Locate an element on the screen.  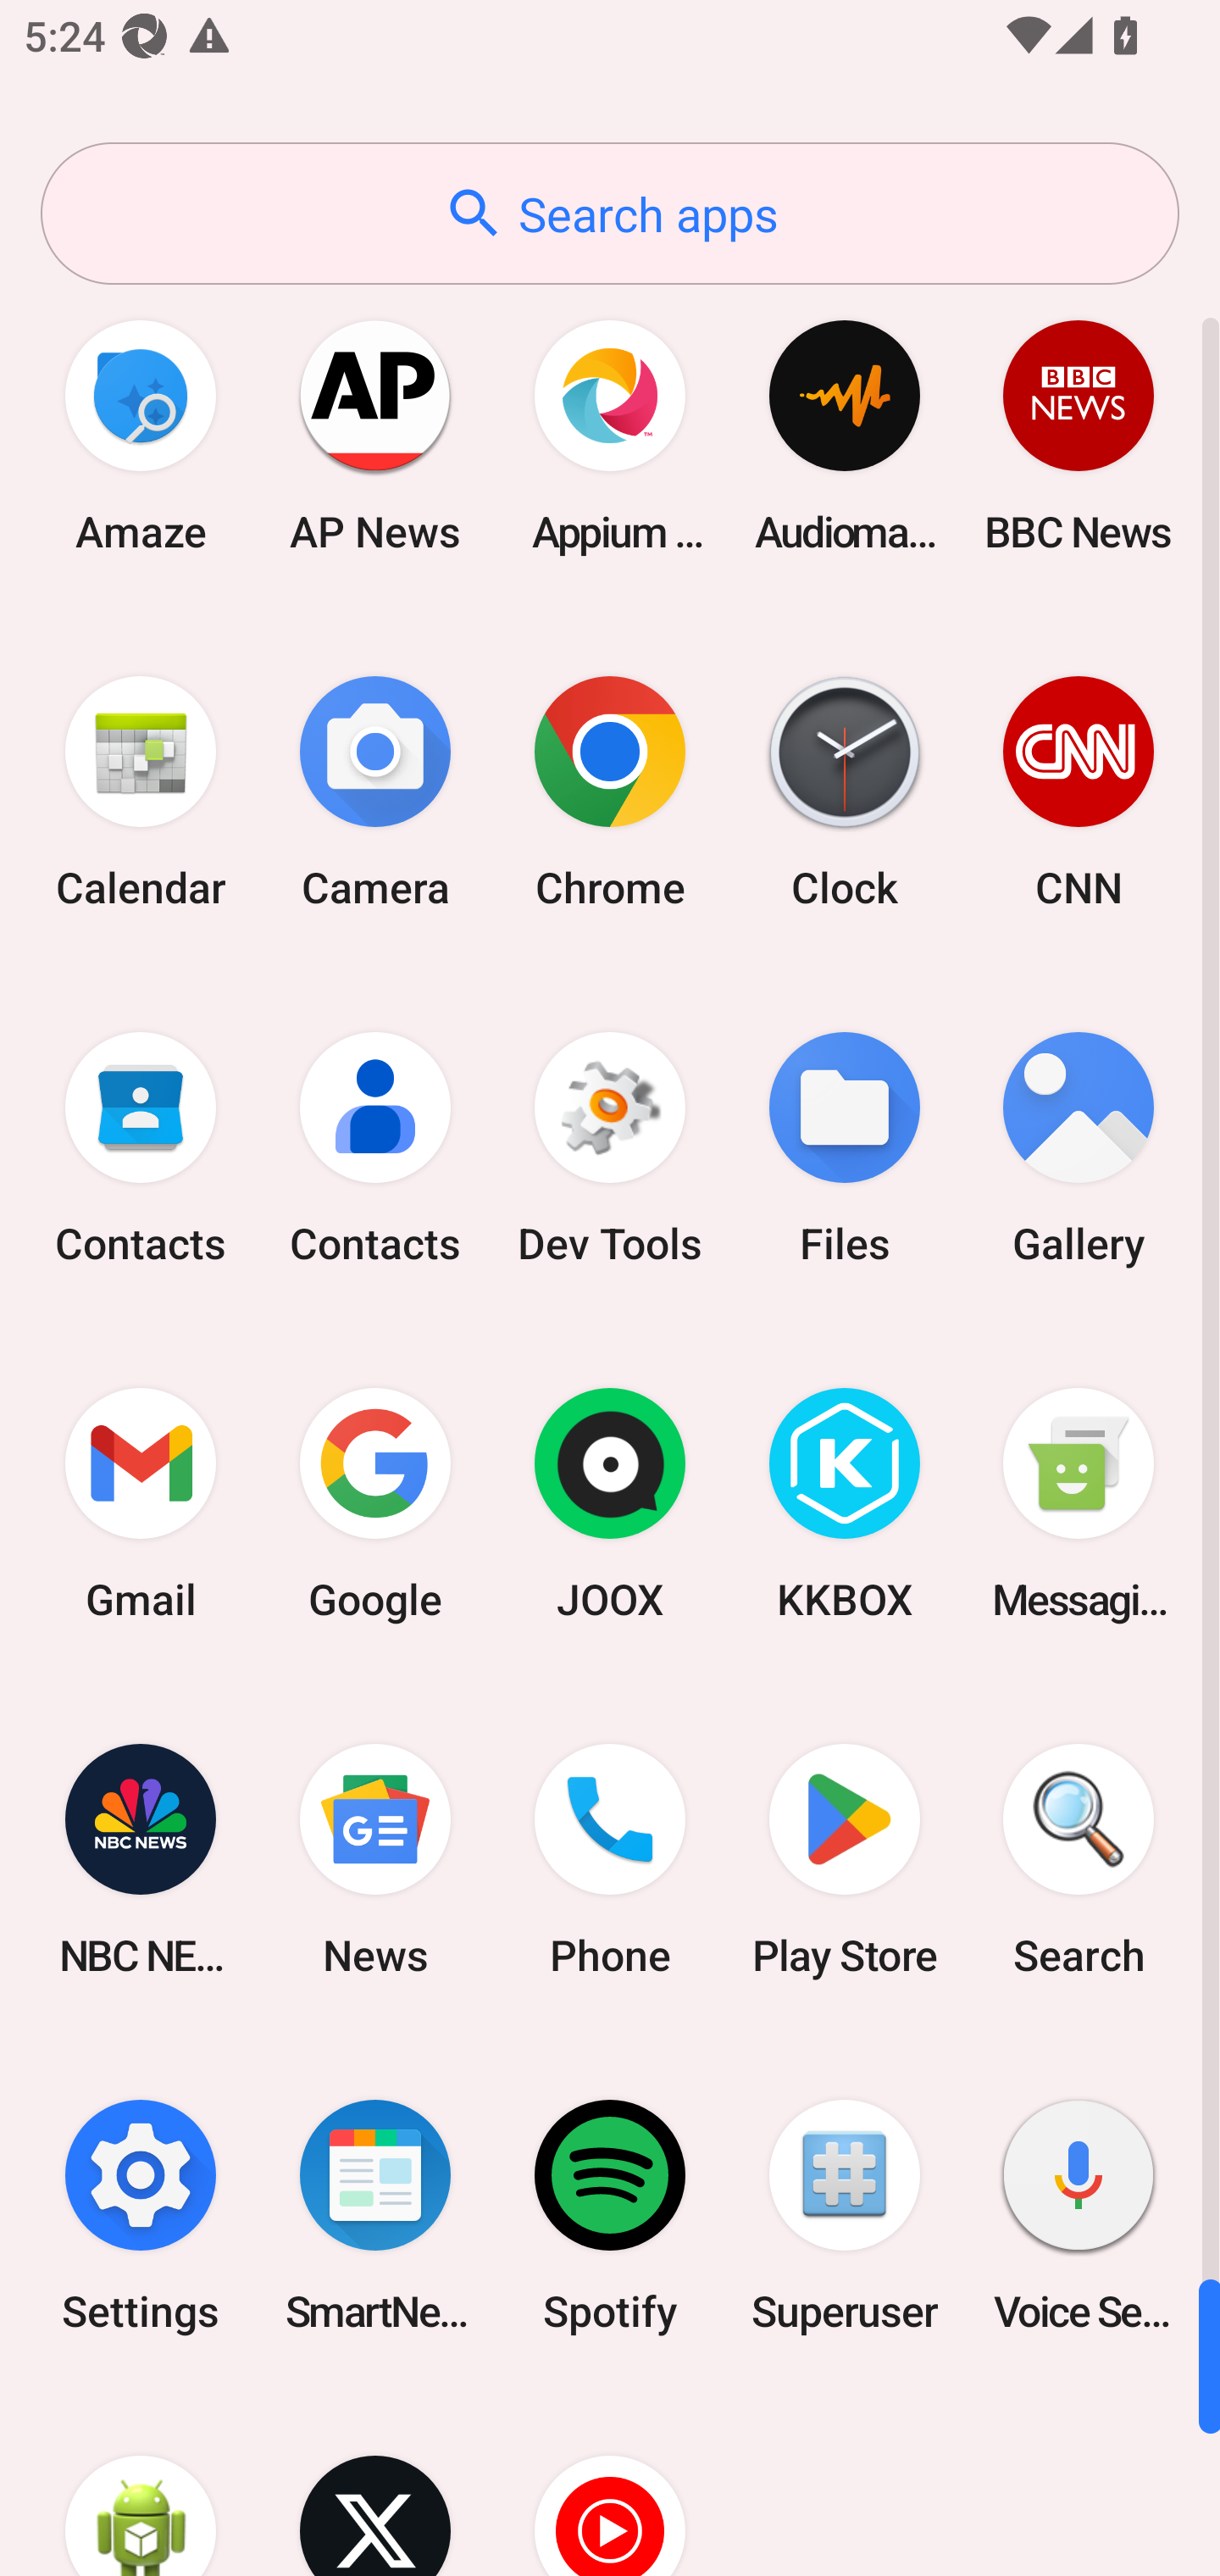
SmartNews is located at coordinates (375, 2215).